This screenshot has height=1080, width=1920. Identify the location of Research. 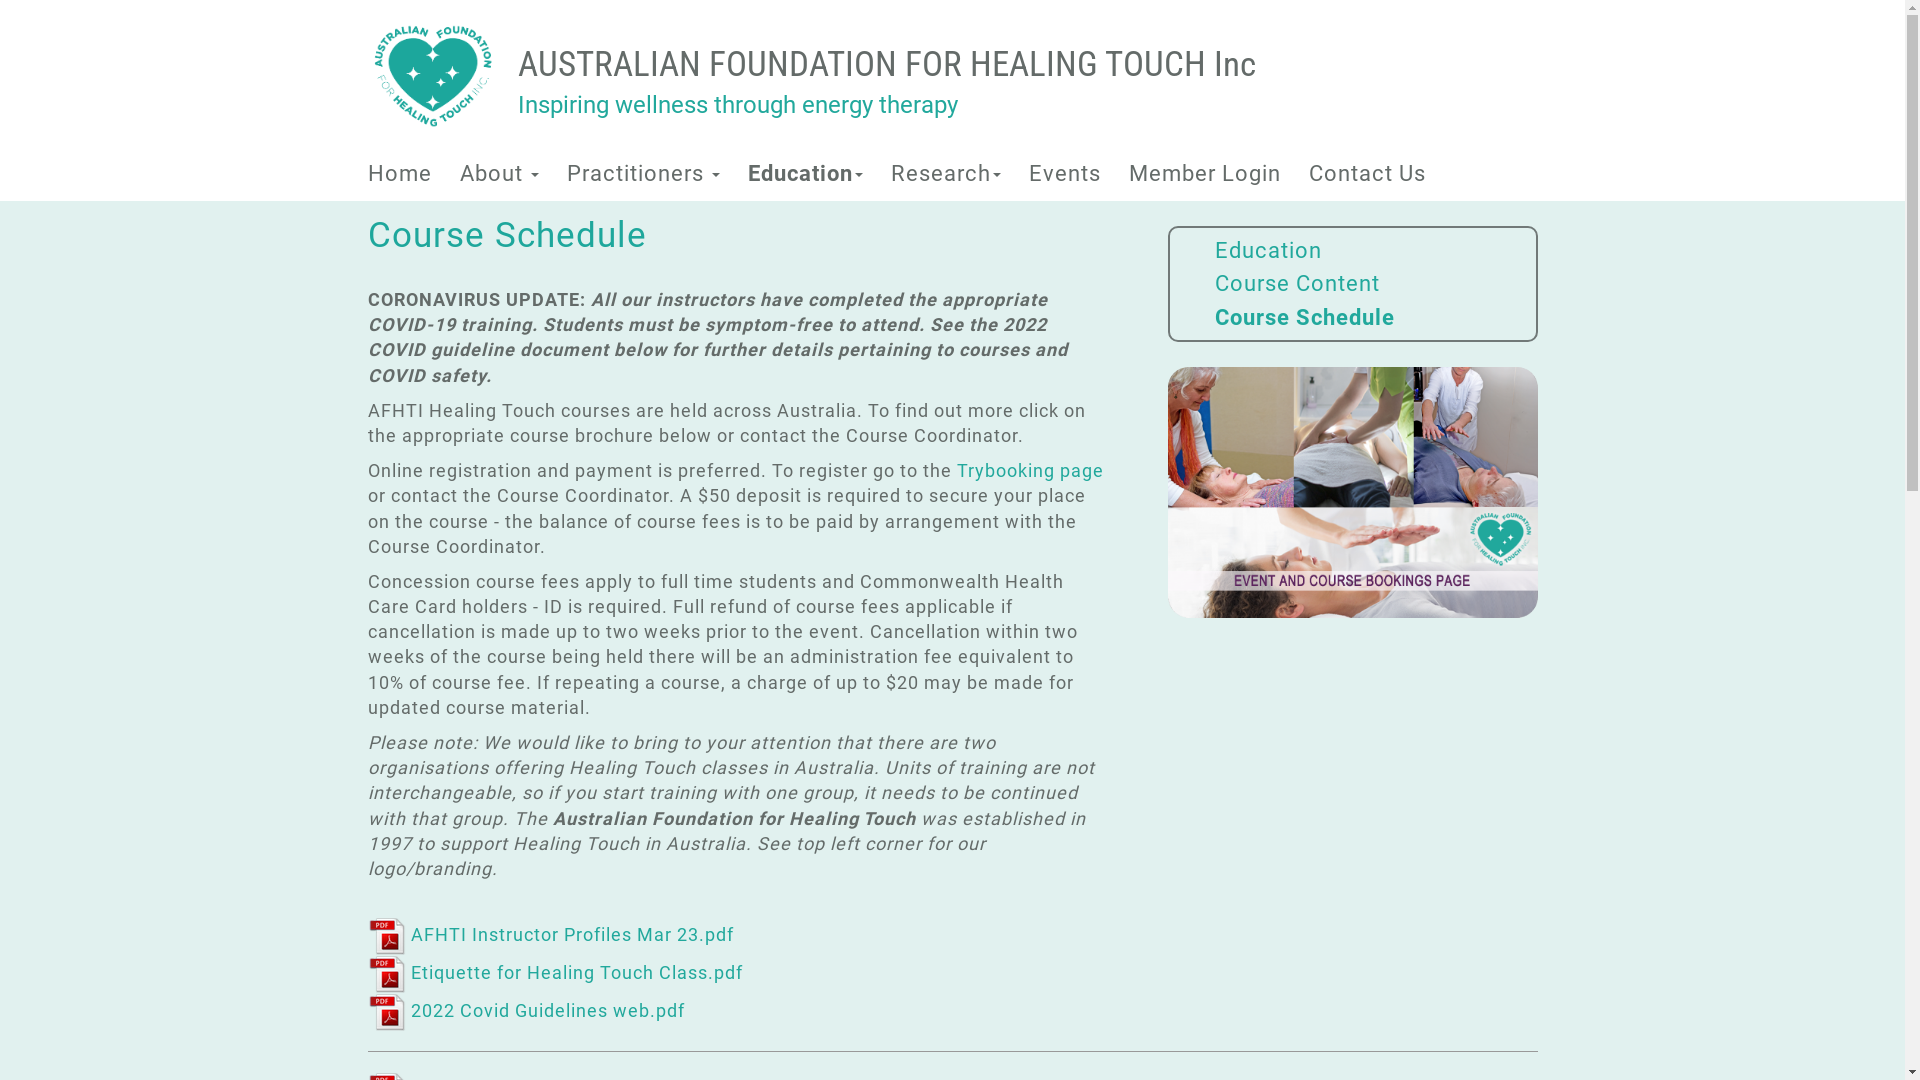
(945, 174).